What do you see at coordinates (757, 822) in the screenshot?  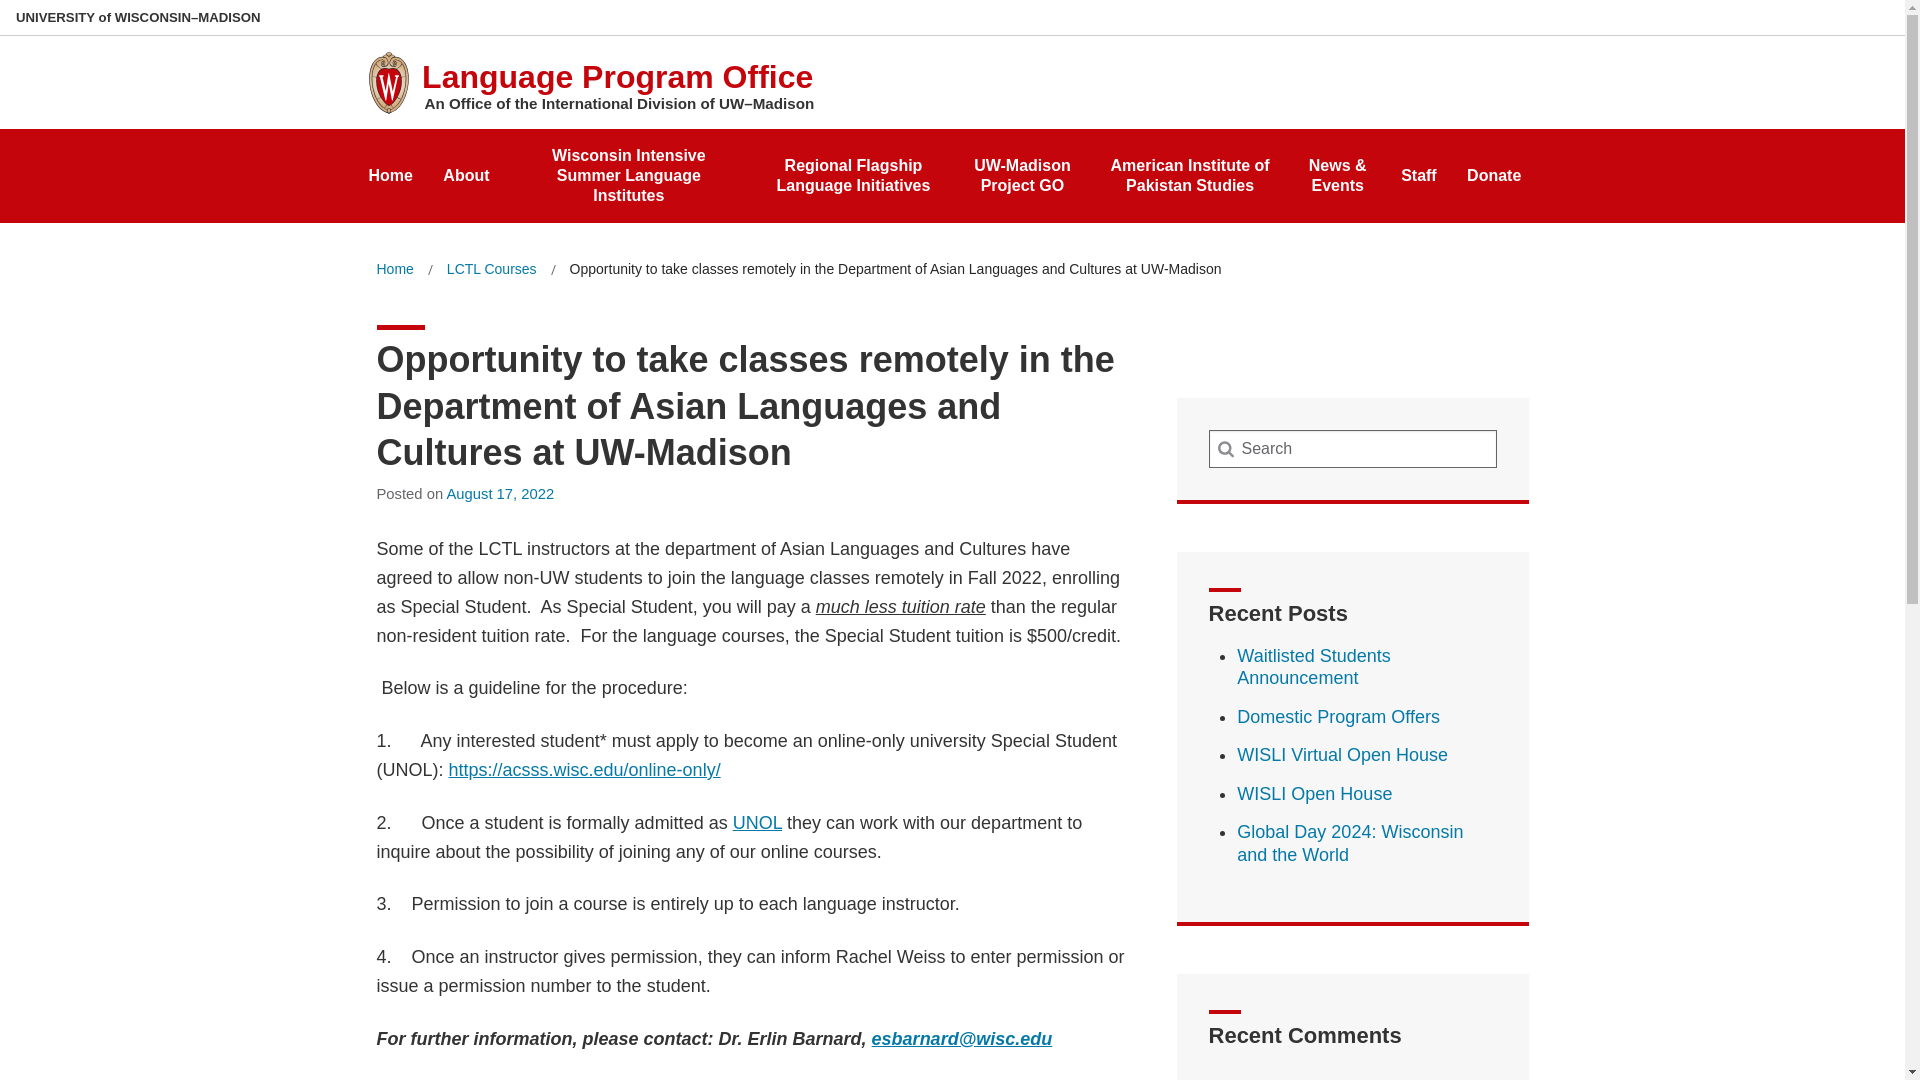 I see `UNOL` at bounding box center [757, 822].